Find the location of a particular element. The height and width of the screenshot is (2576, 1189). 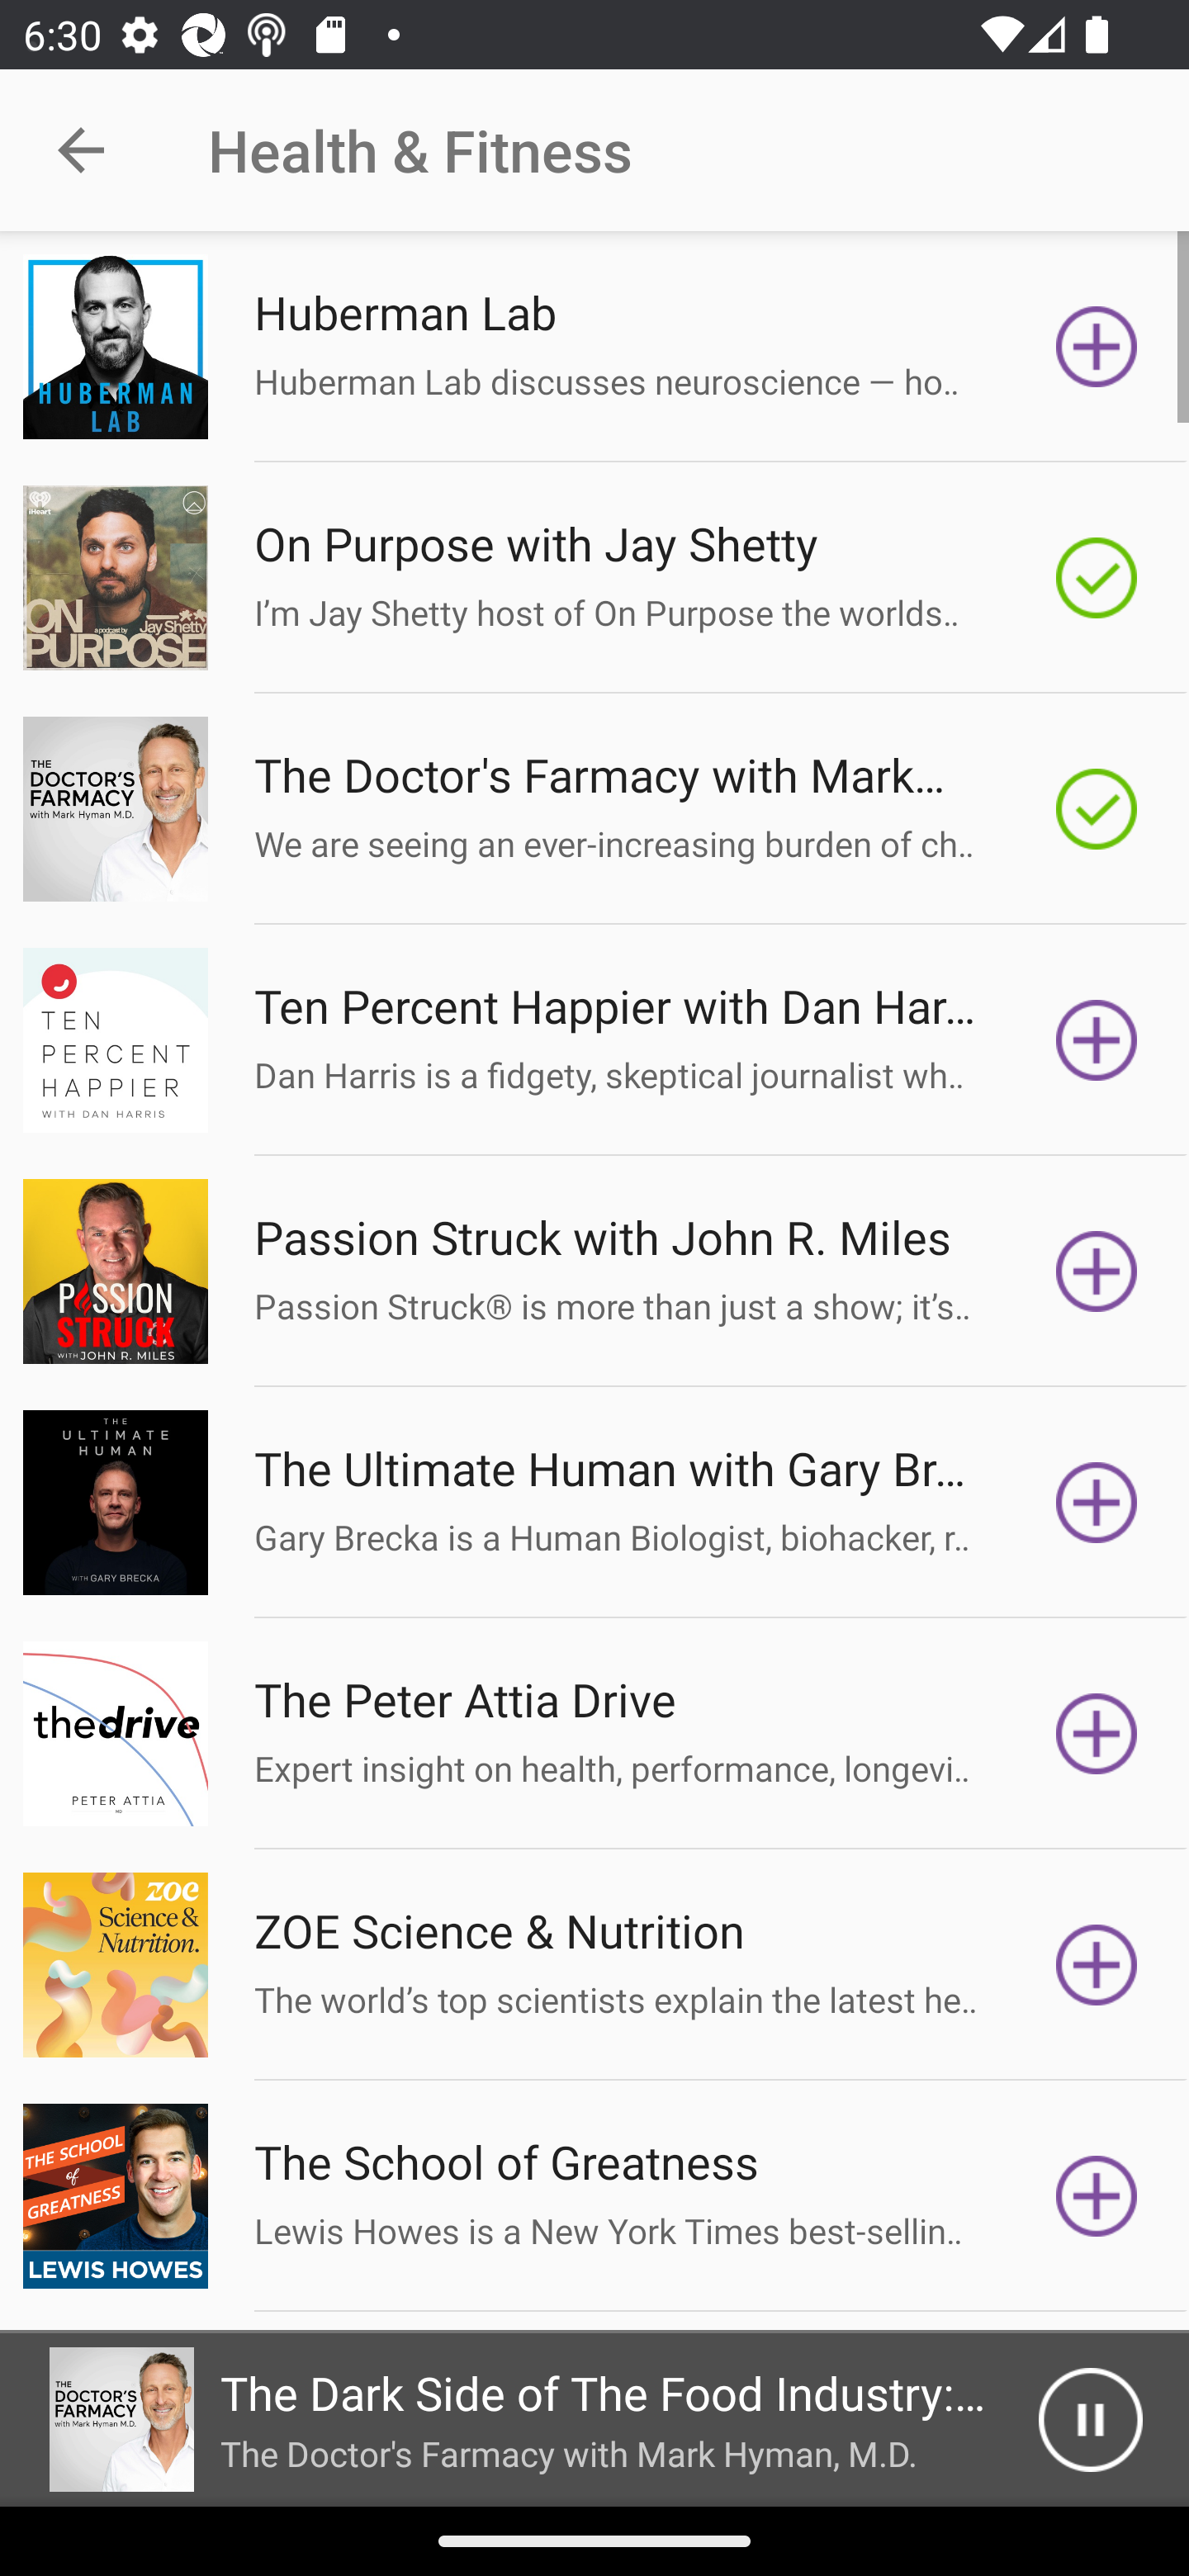

Subscribed is located at coordinates (1097, 809).